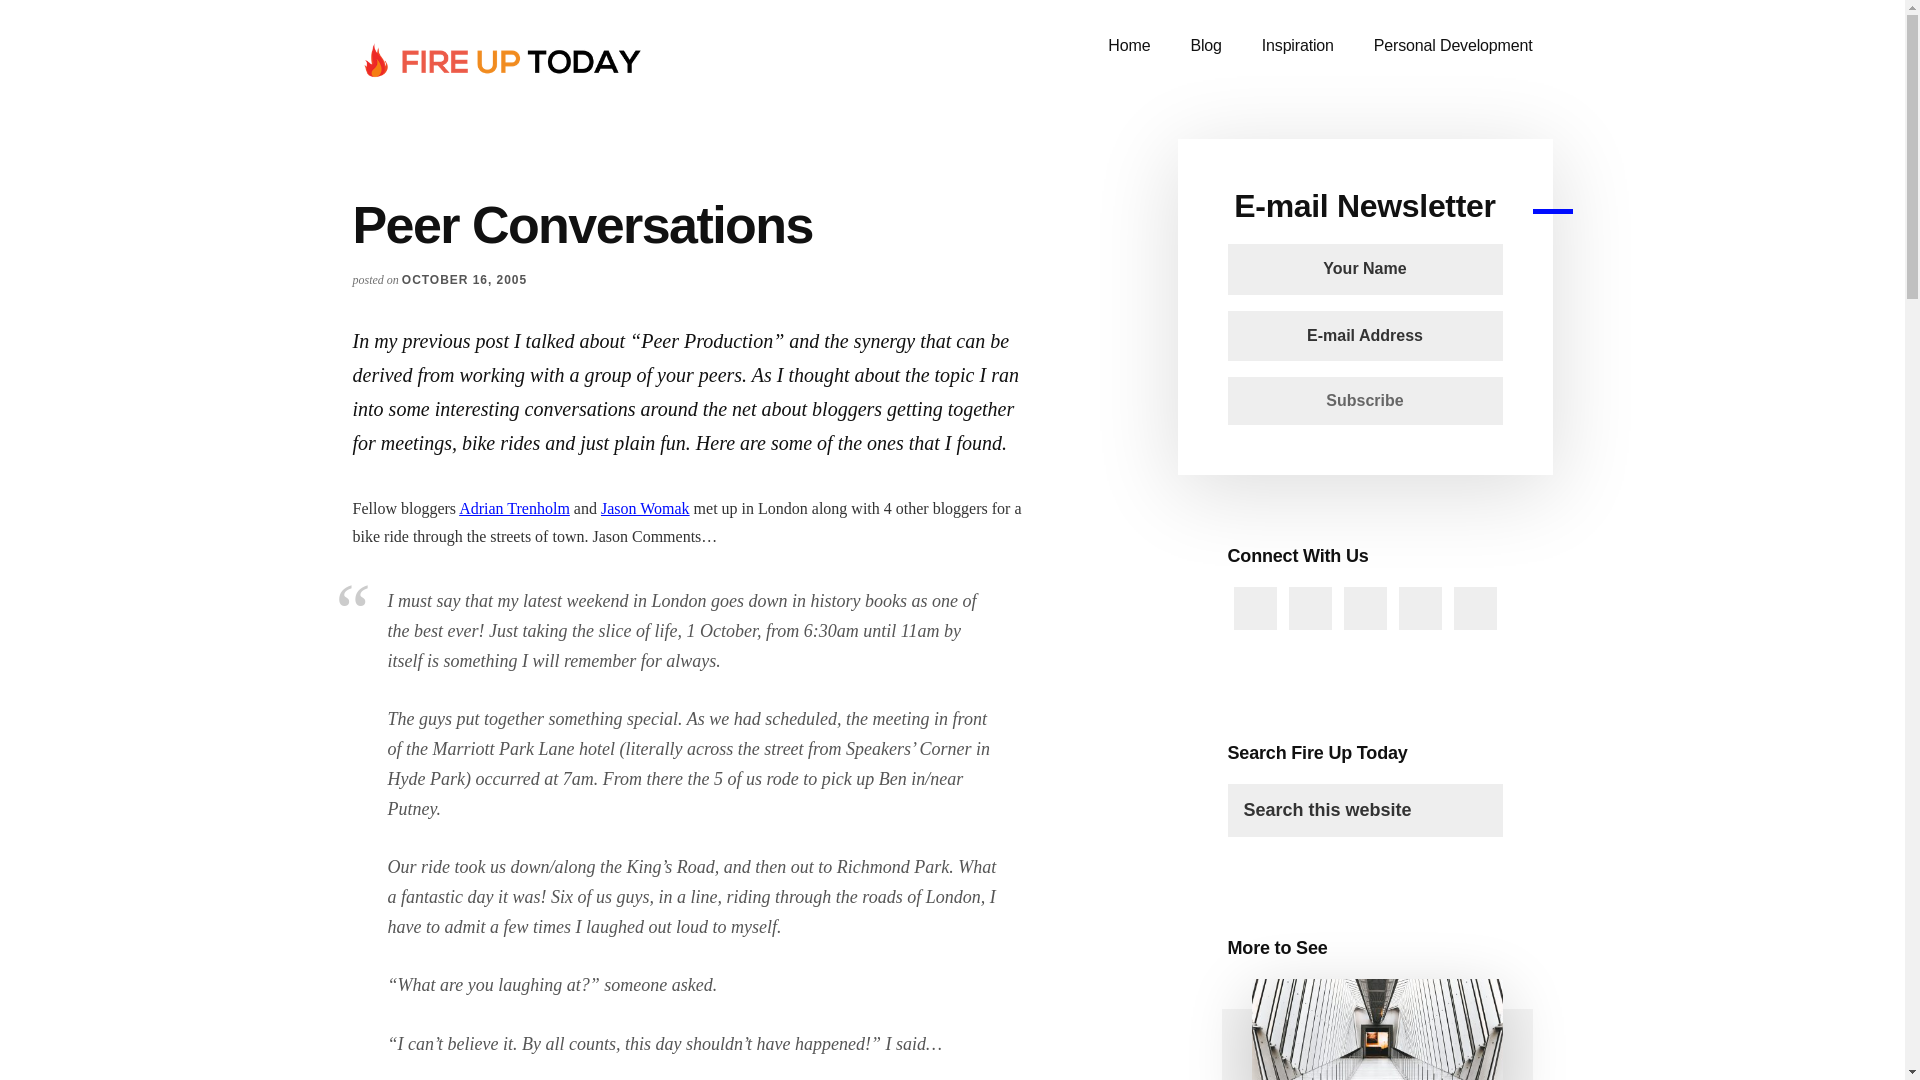  What do you see at coordinates (514, 508) in the screenshot?
I see `Adrian Trenholm` at bounding box center [514, 508].